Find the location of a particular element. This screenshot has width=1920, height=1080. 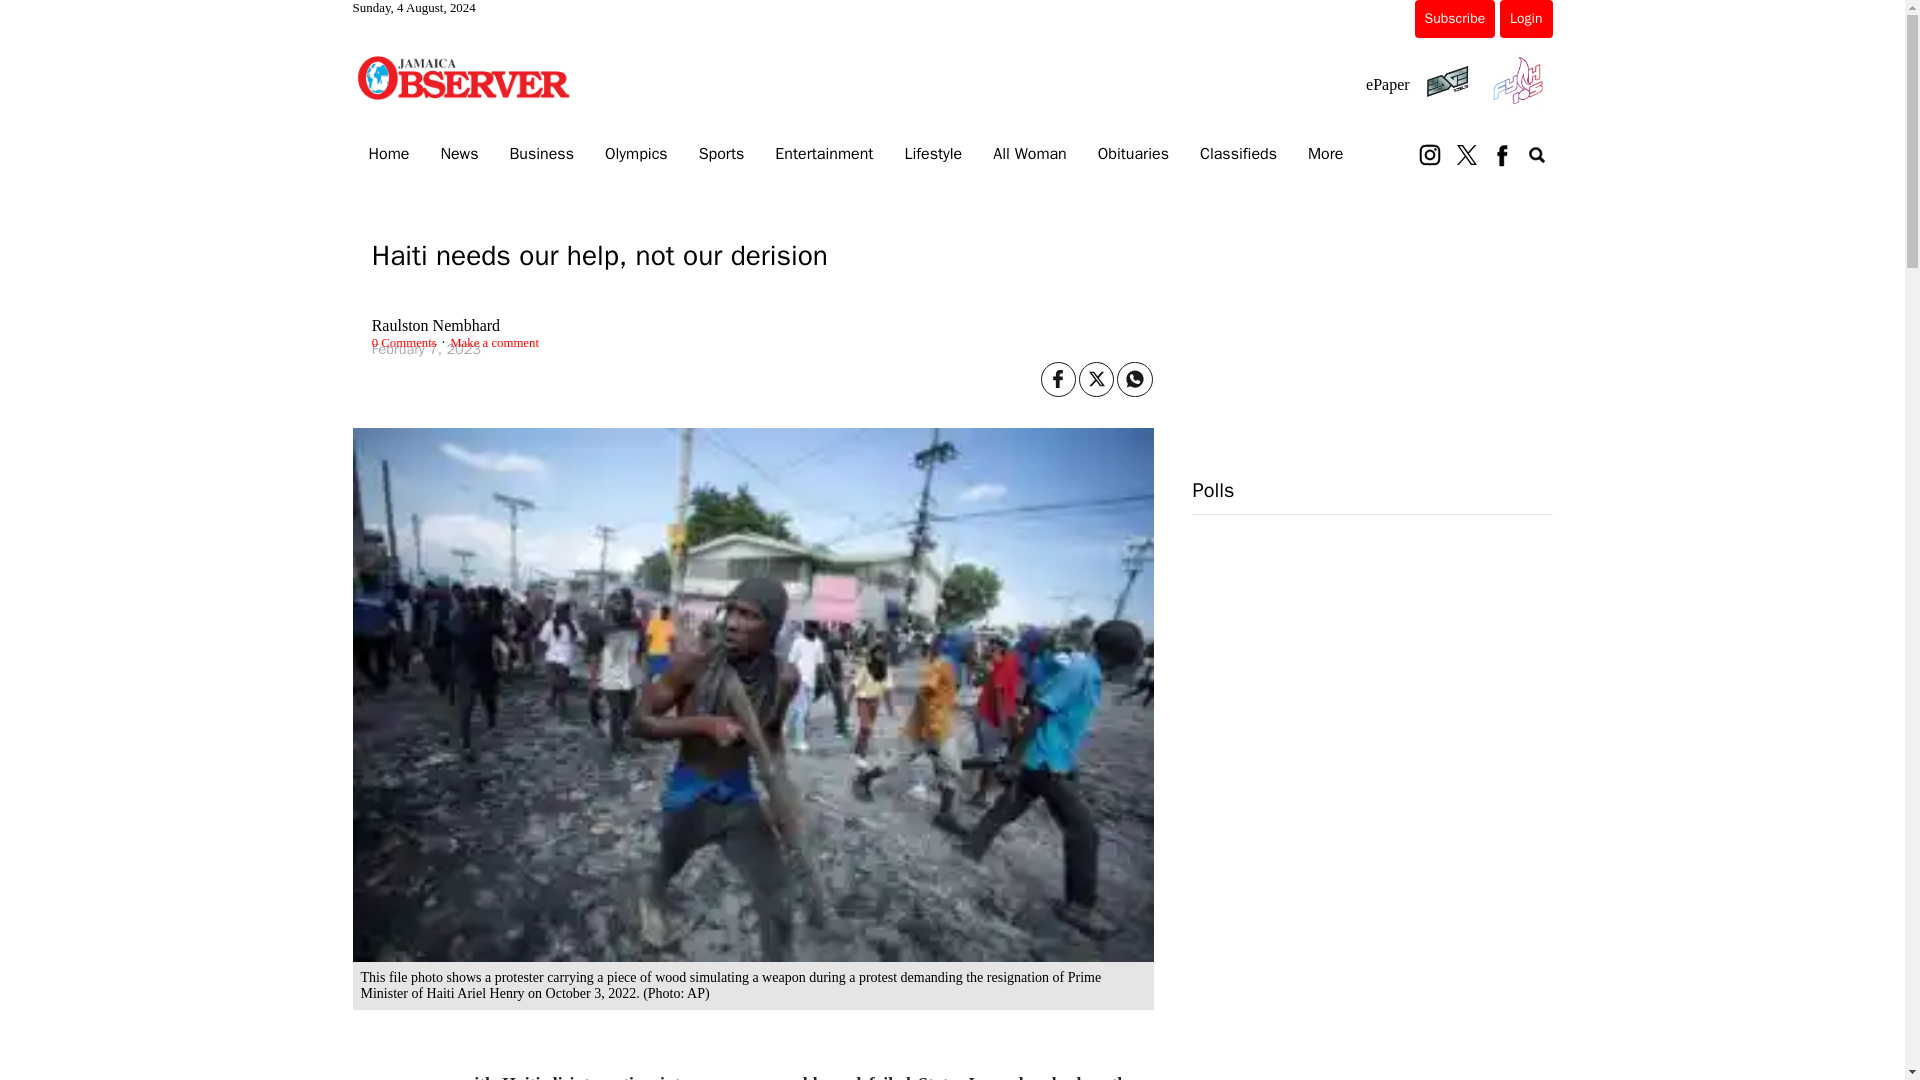

ePaper is located at coordinates (1387, 84).